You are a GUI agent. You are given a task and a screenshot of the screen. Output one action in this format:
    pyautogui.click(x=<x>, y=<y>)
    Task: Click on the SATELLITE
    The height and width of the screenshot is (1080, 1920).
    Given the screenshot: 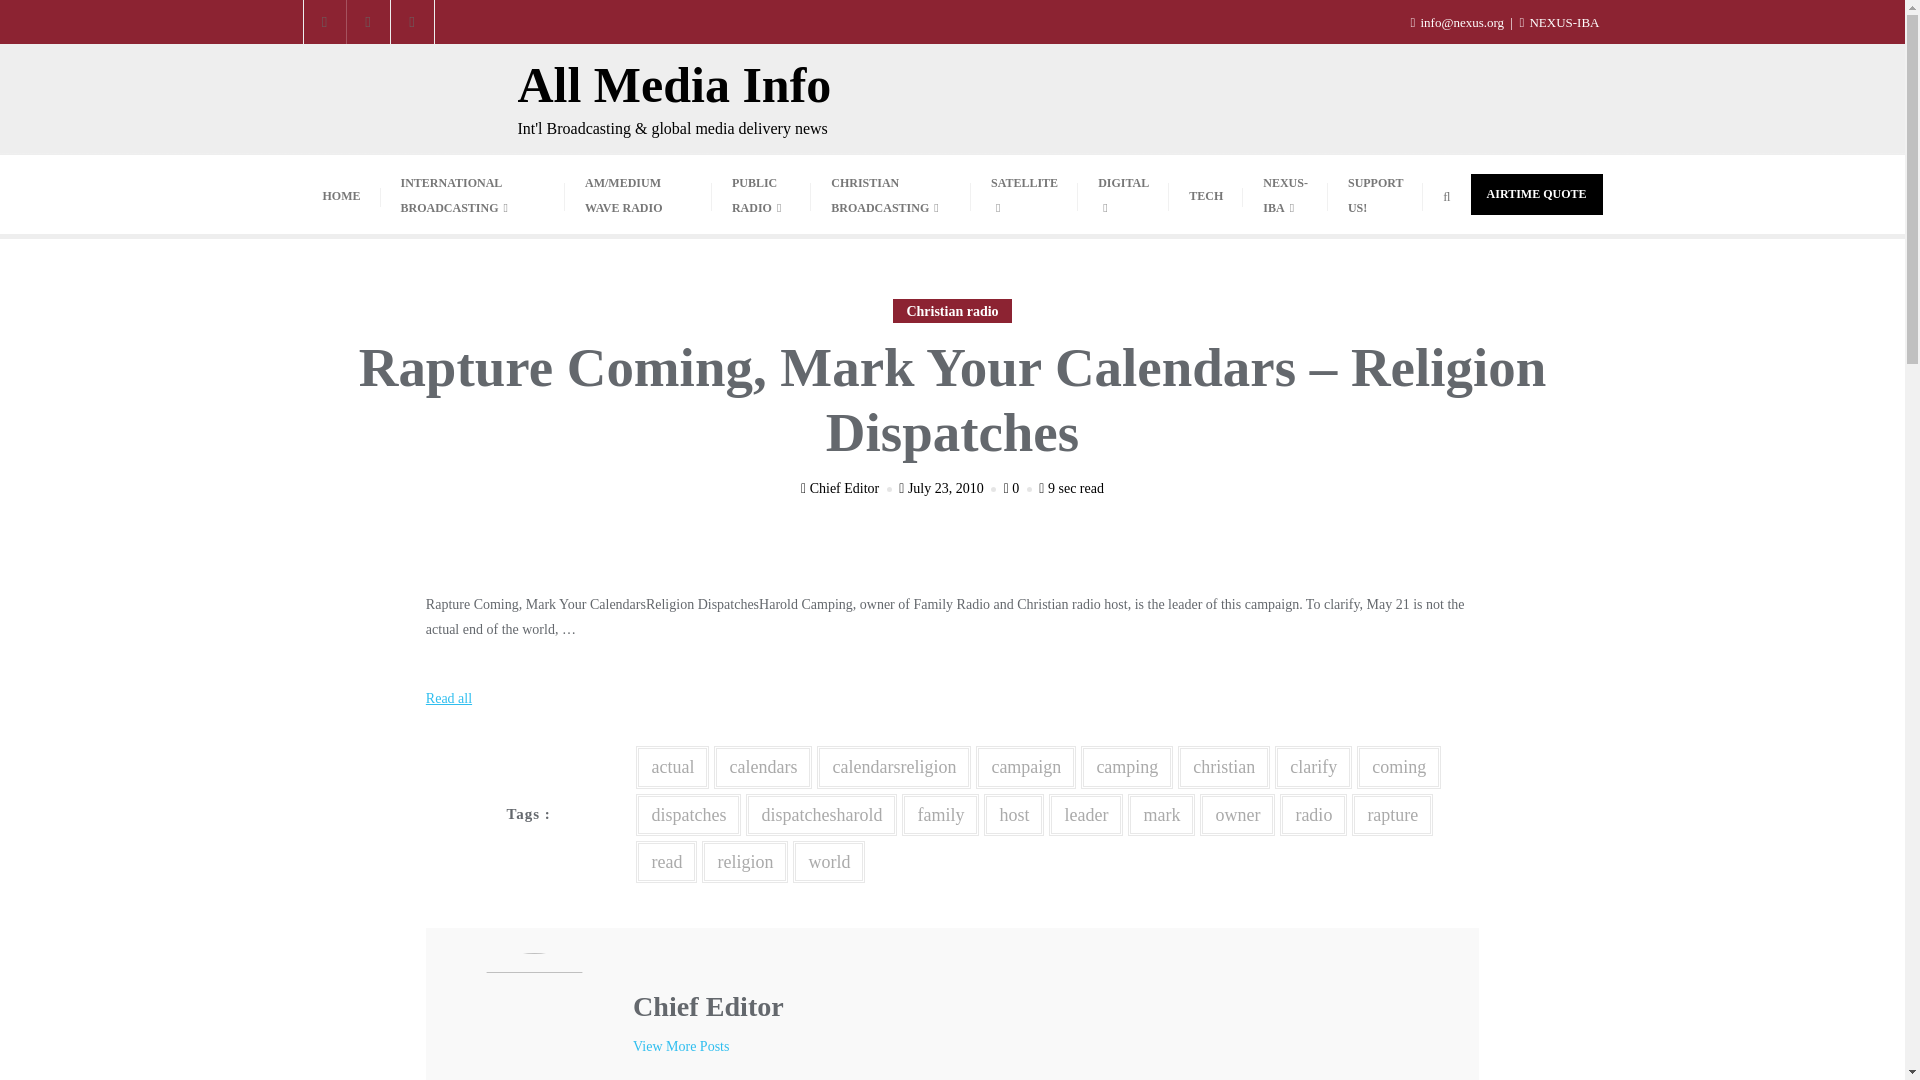 What is the action you would take?
    pyautogui.click(x=1024, y=194)
    